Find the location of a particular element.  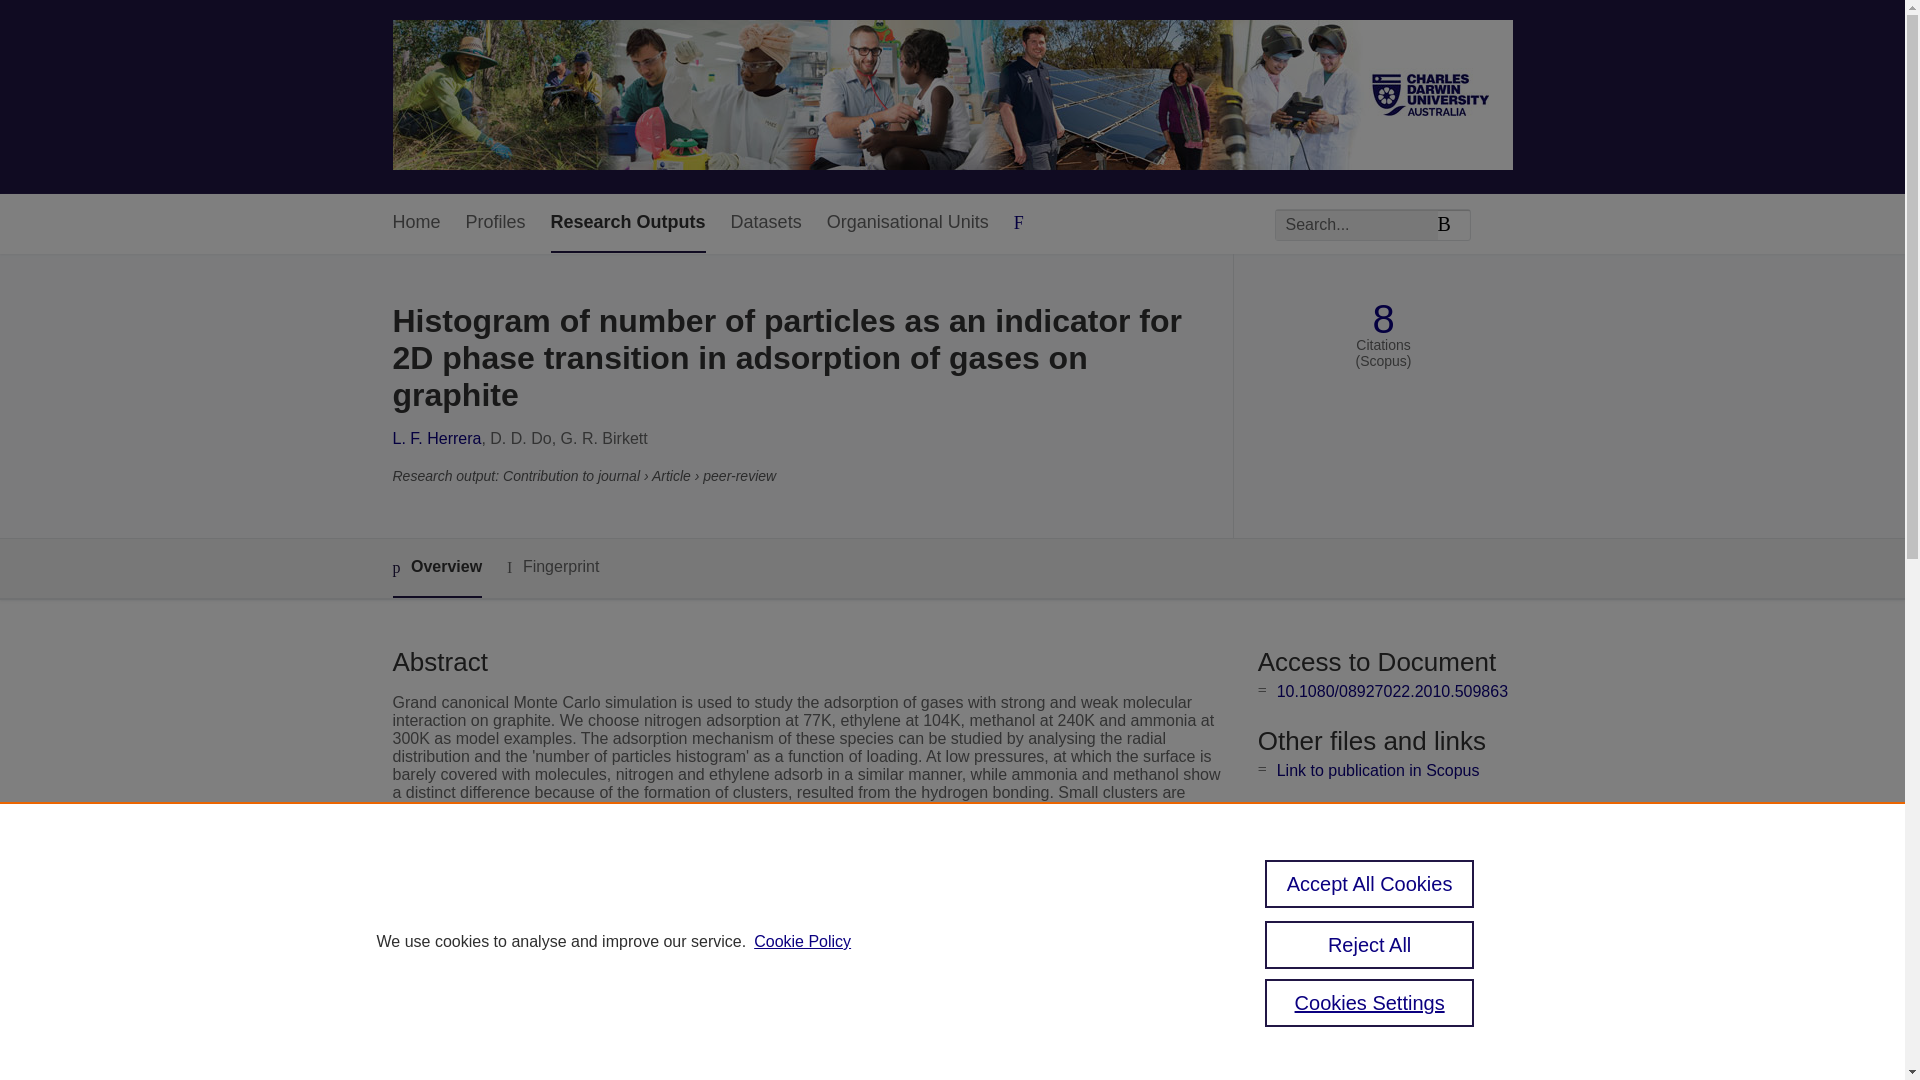

Overview is located at coordinates (436, 568).